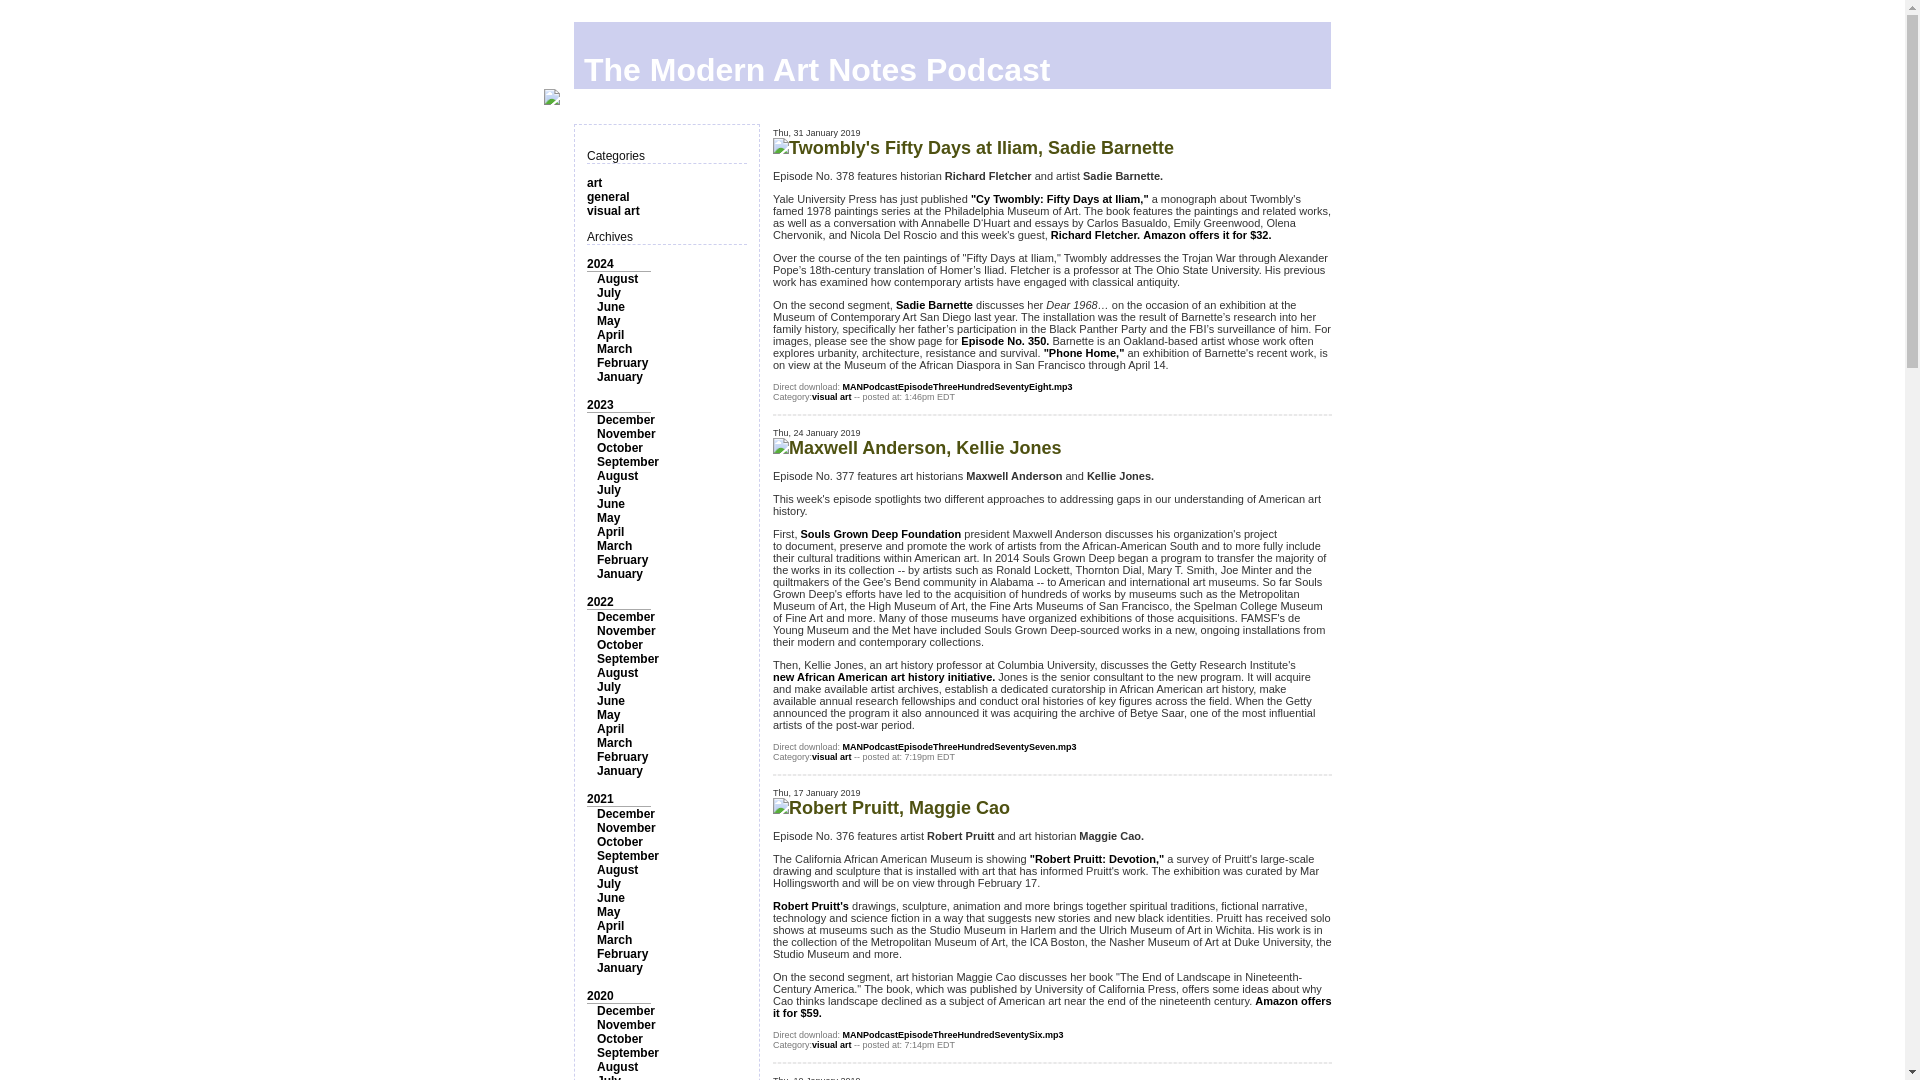 The height and width of the screenshot is (1080, 1920). What do you see at coordinates (608, 715) in the screenshot?
I see `May` at bounding box center [608, 715].